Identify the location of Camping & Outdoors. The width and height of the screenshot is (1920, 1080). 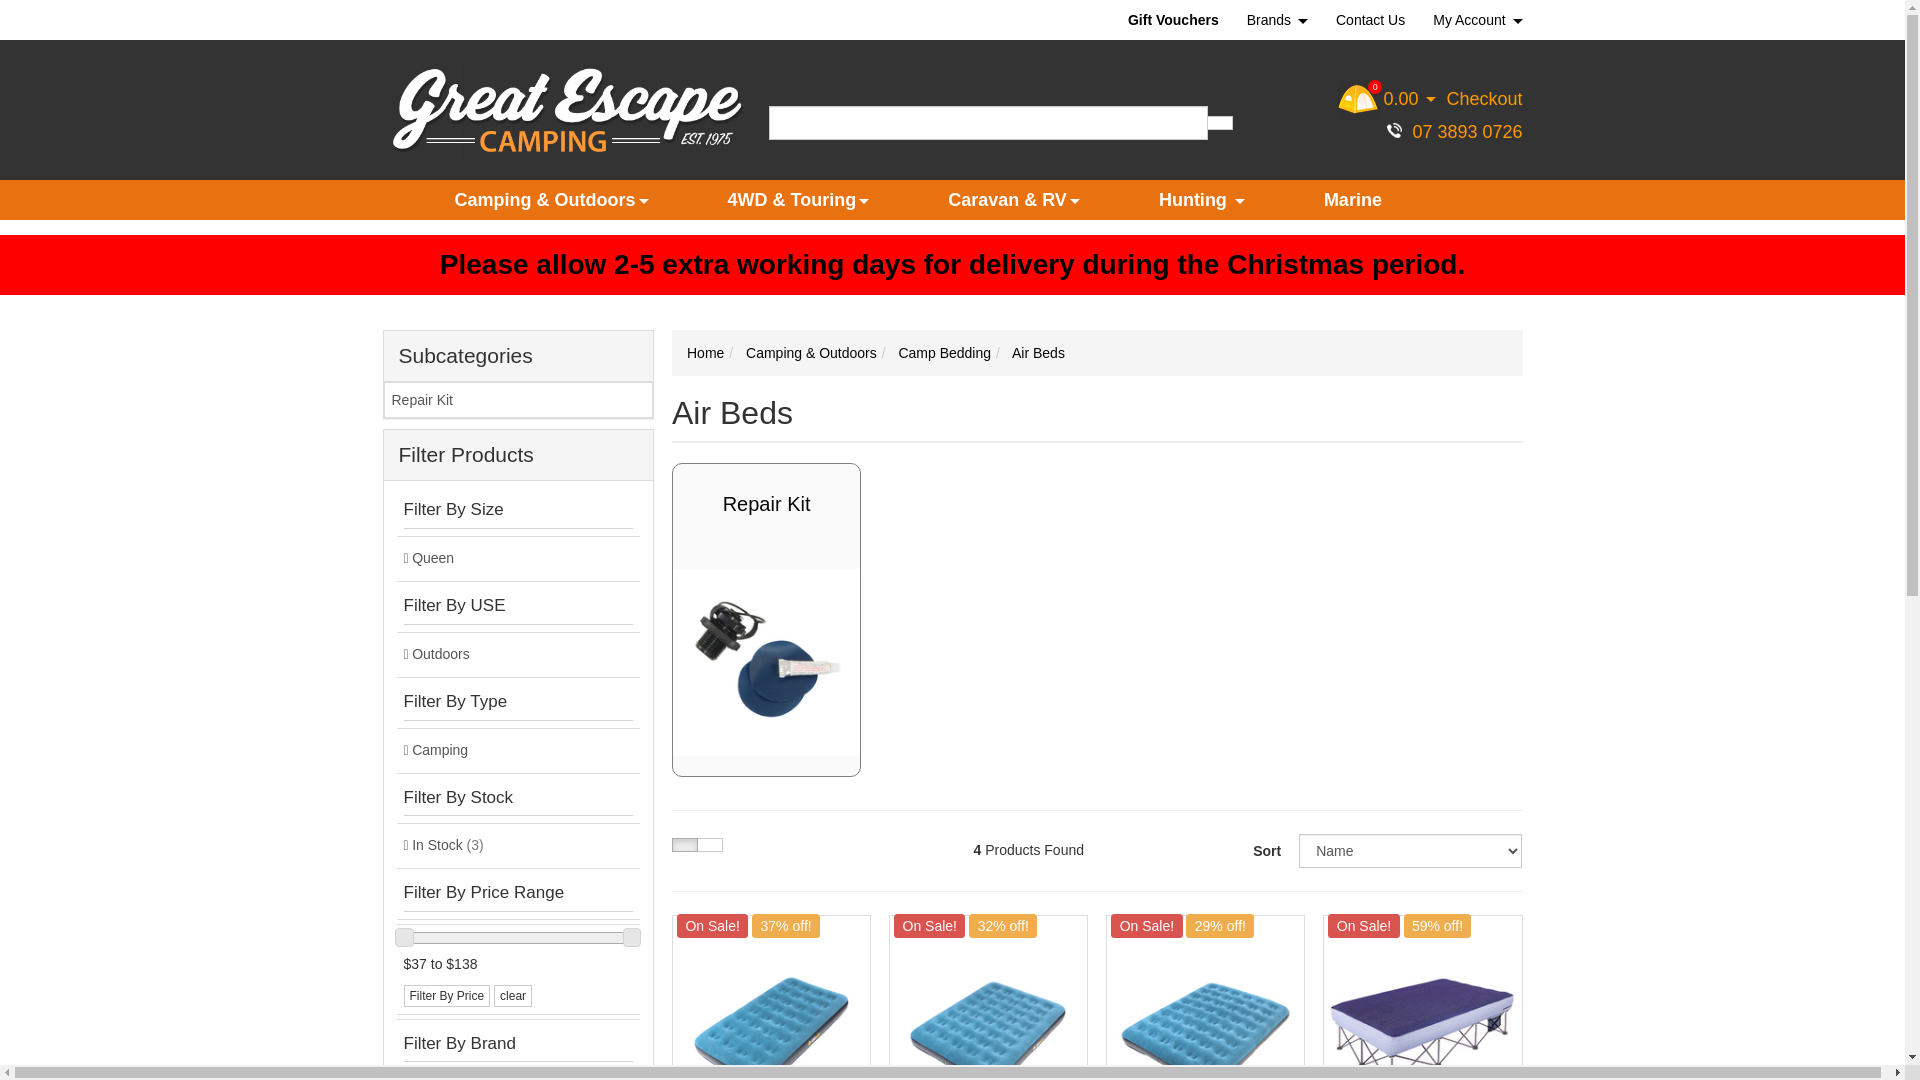
(812, 353).